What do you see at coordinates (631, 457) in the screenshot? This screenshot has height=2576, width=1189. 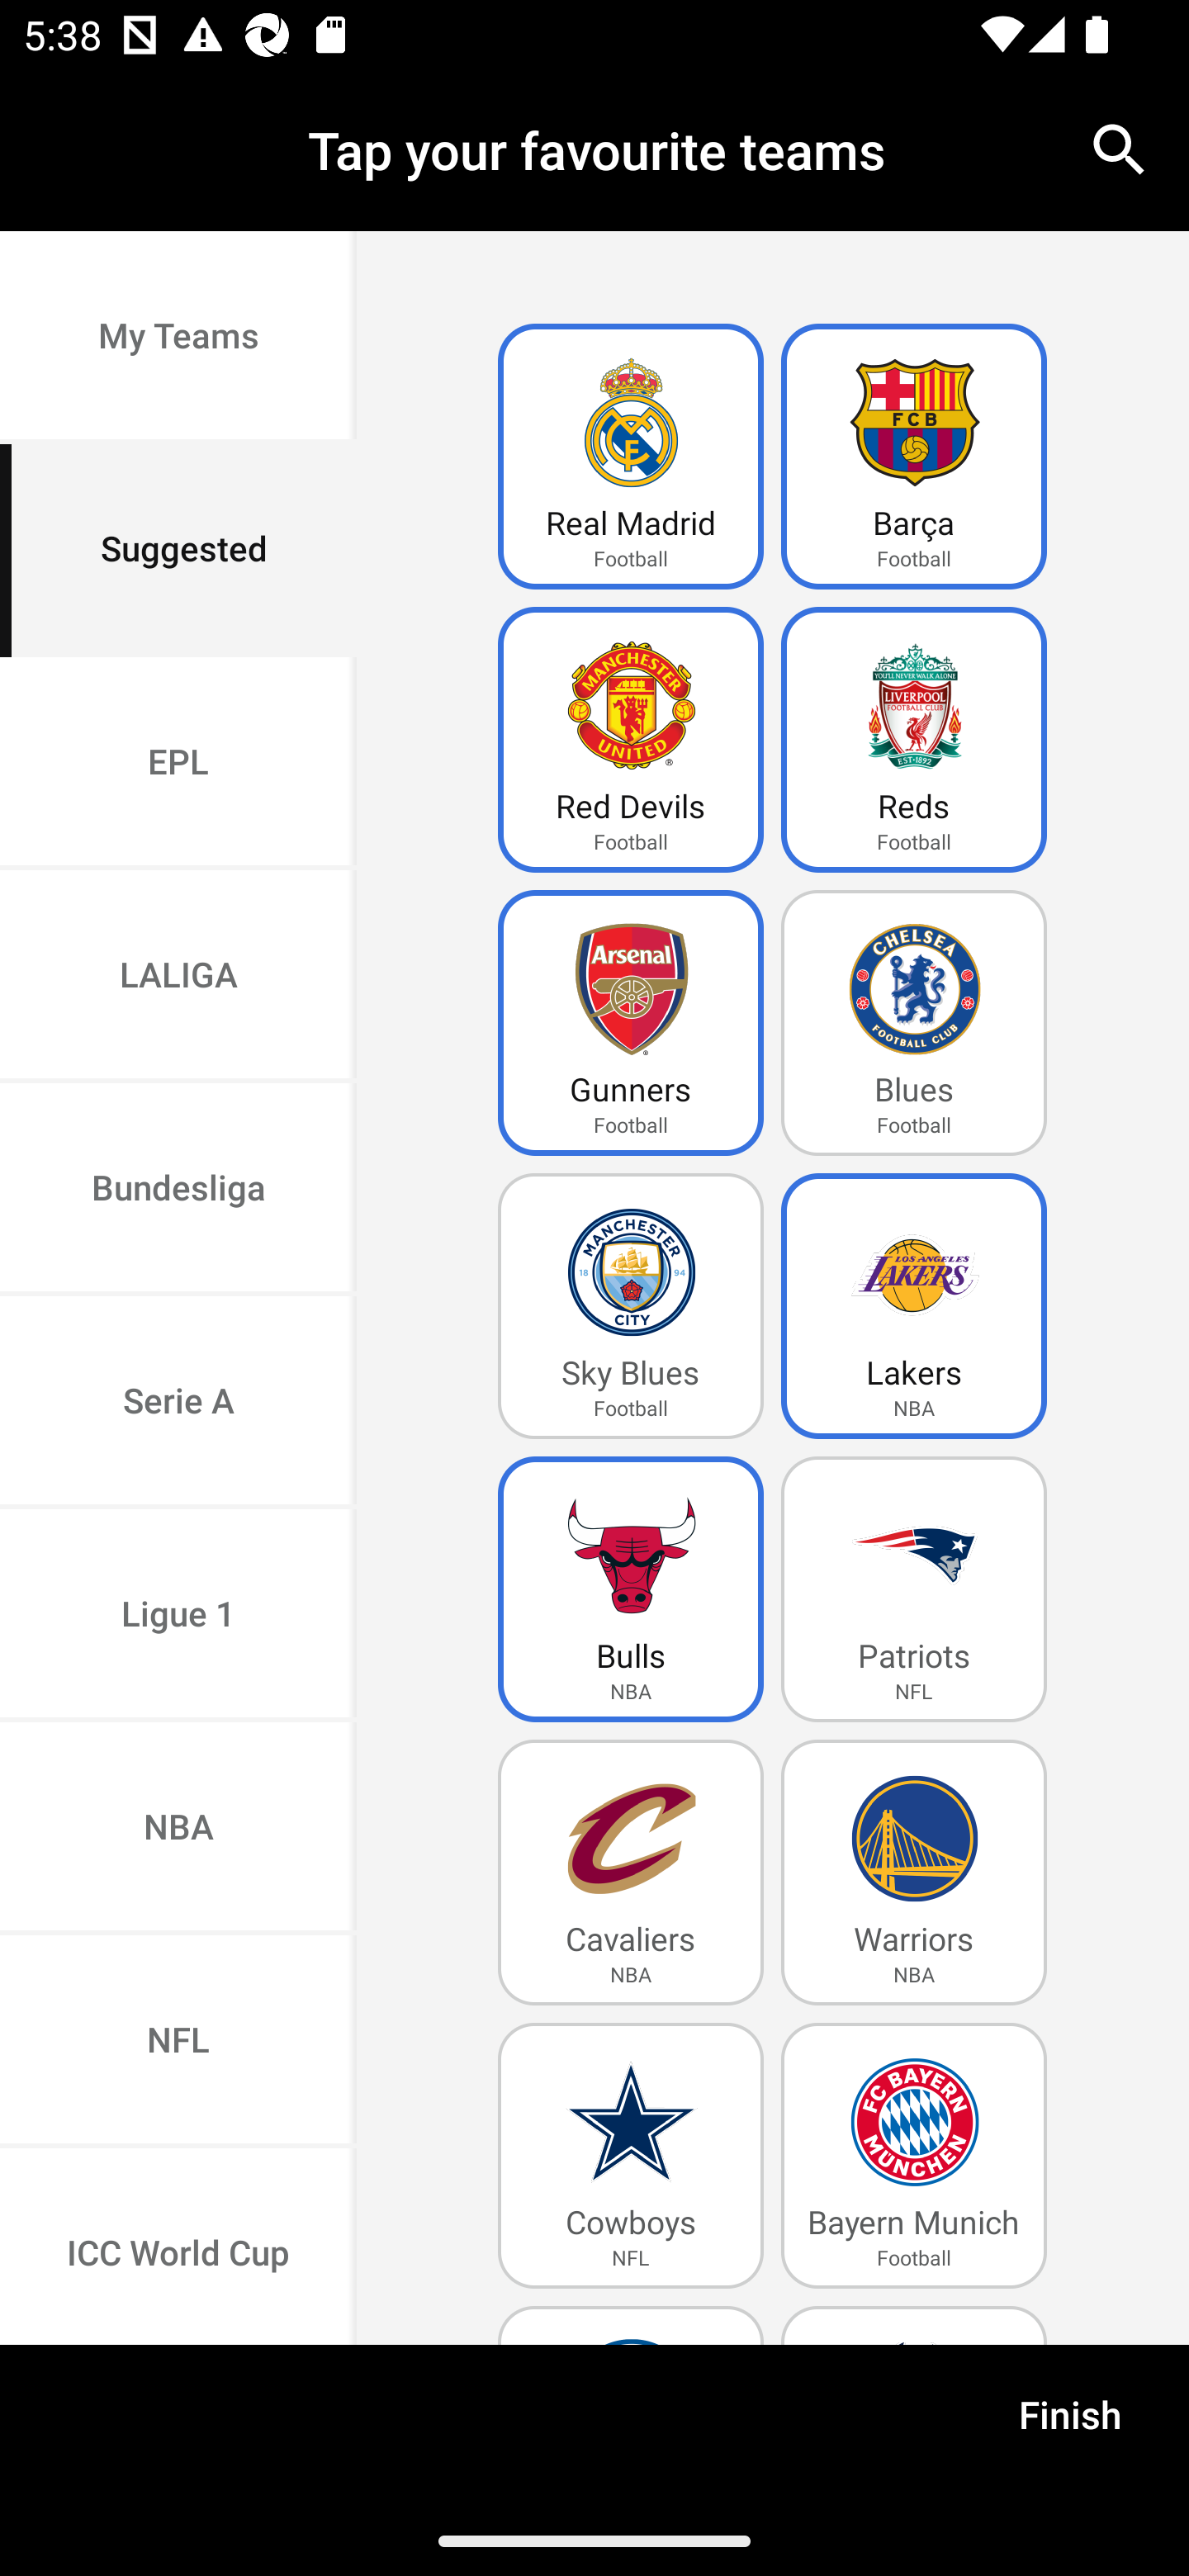 I see `Real Madrid Real MadridSelected Football` at bounding box center [631, 457].